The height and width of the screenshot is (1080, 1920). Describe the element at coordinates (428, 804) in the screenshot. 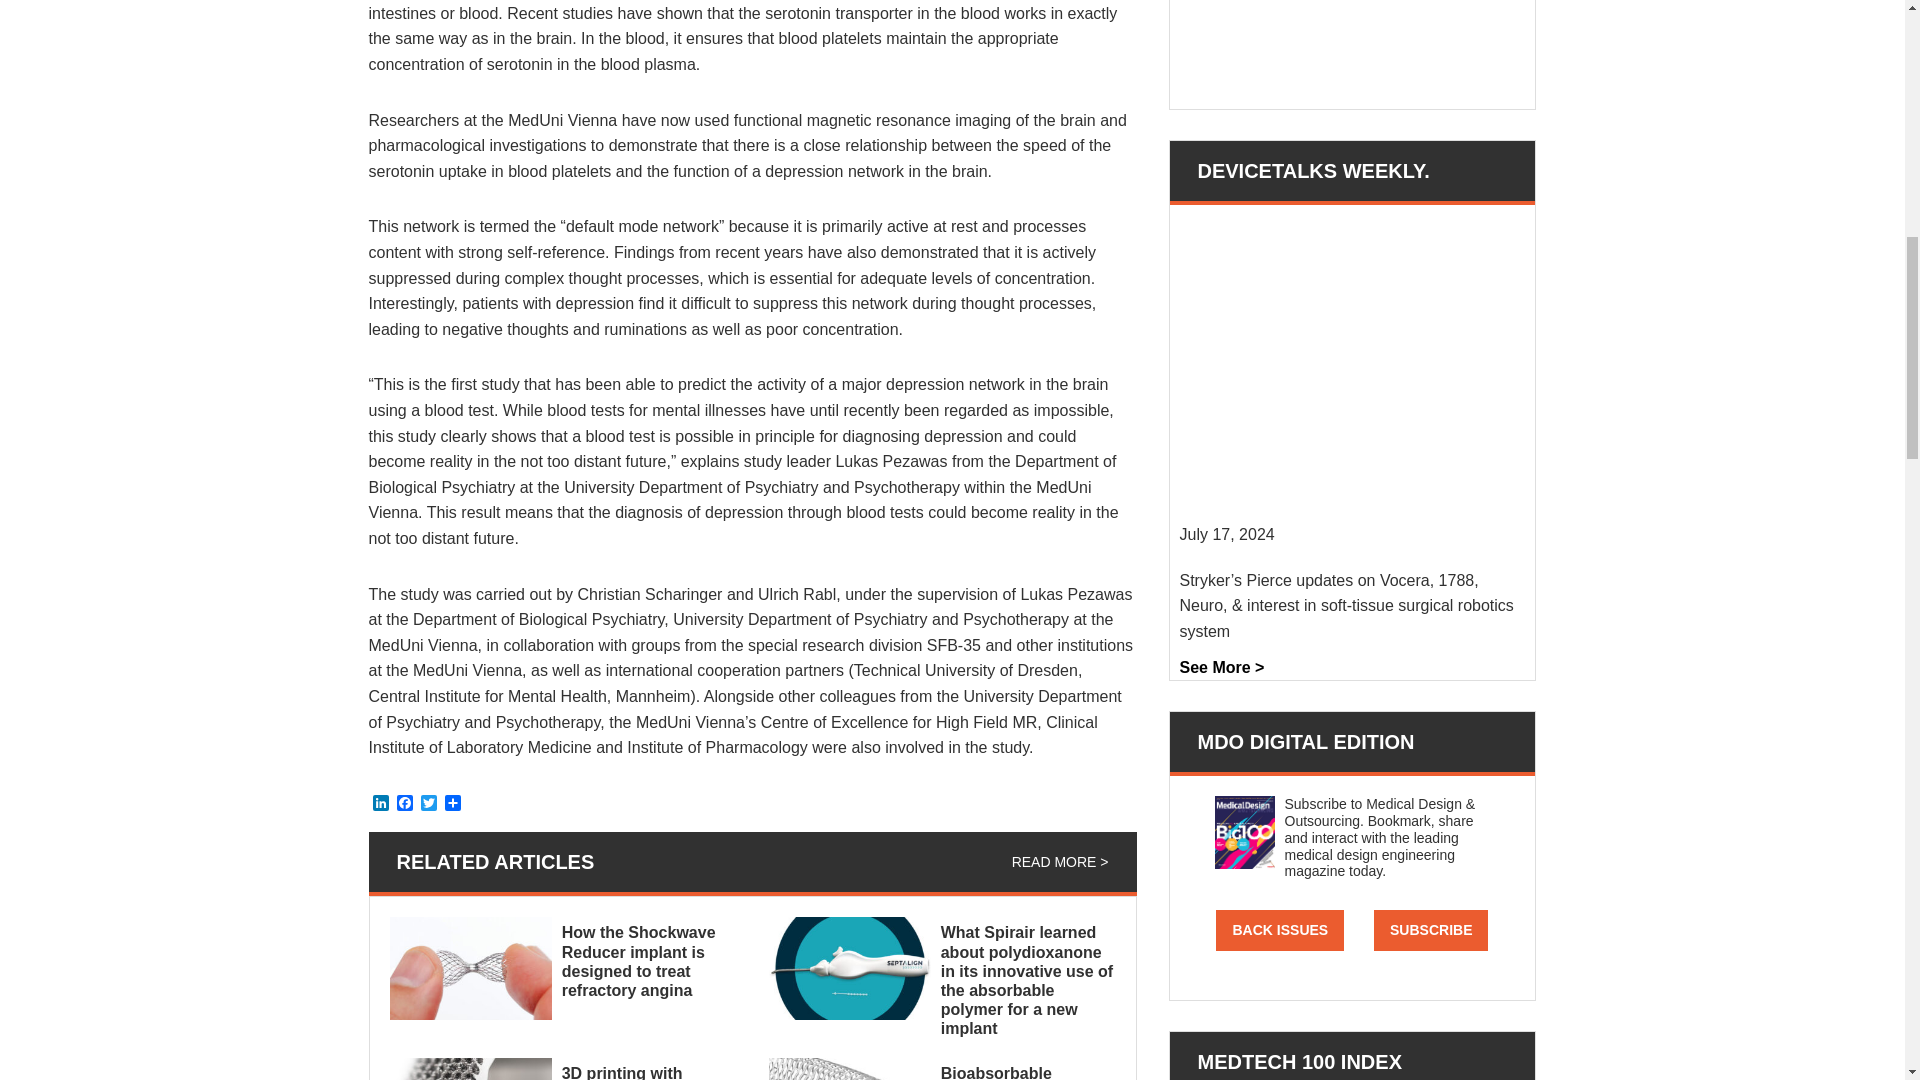

I see `Twitter` at that location.